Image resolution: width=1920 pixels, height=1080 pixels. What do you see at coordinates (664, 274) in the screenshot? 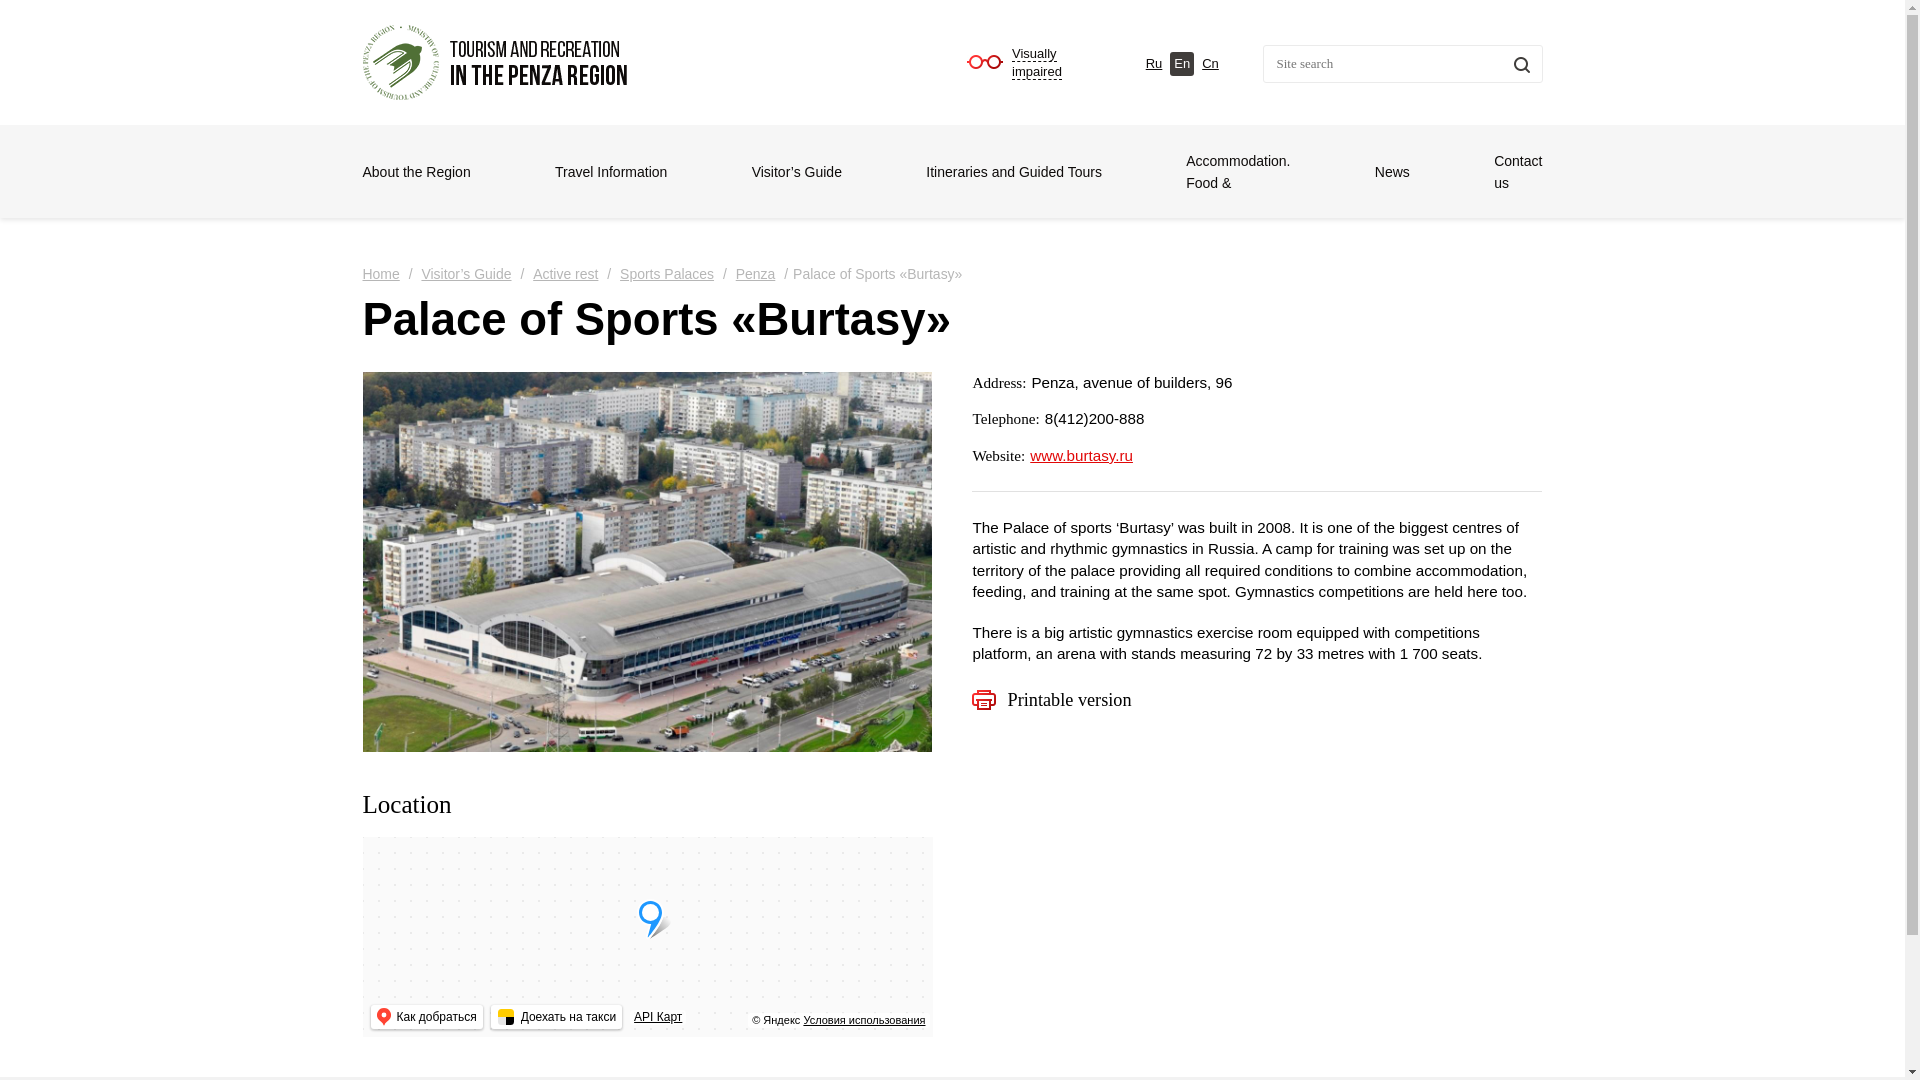
I see `Itineraries and Guided Tours` at bounding box center [664, 274].